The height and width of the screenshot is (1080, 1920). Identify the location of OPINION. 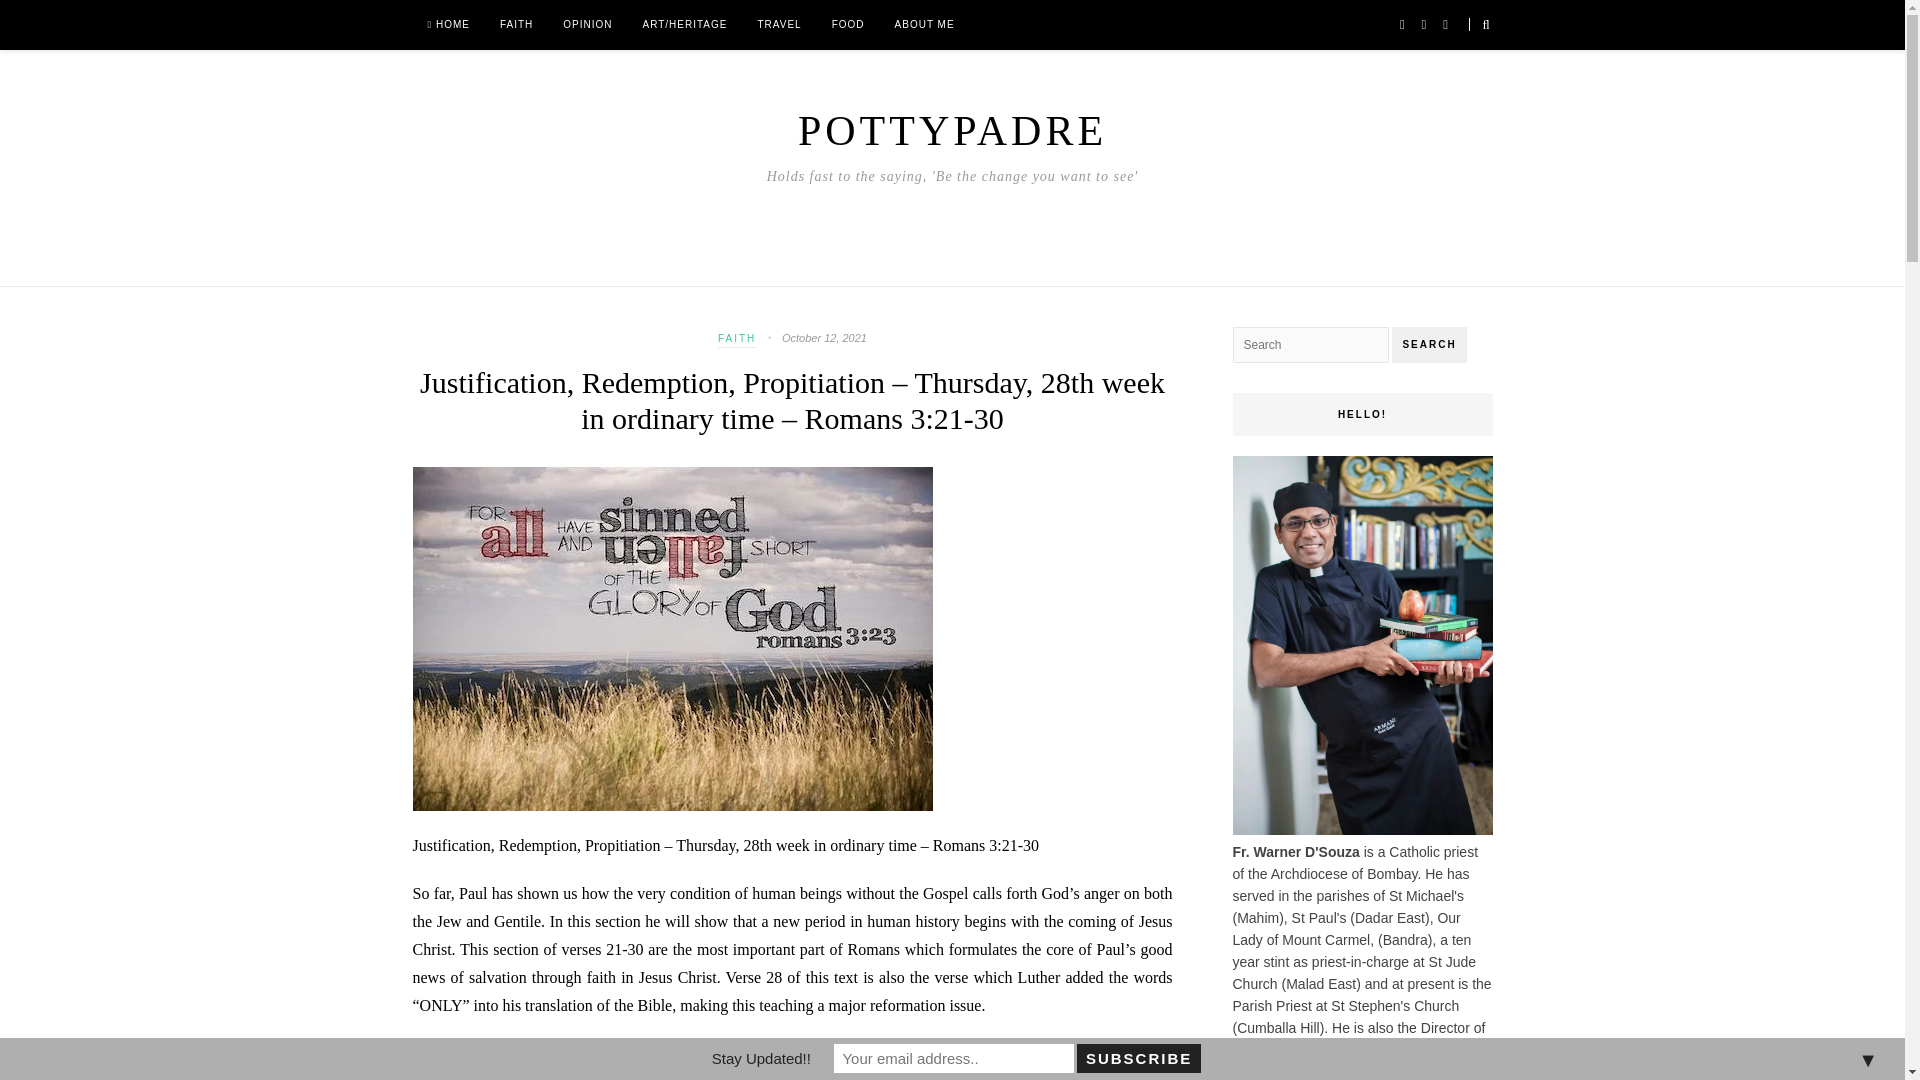
(587, 24).